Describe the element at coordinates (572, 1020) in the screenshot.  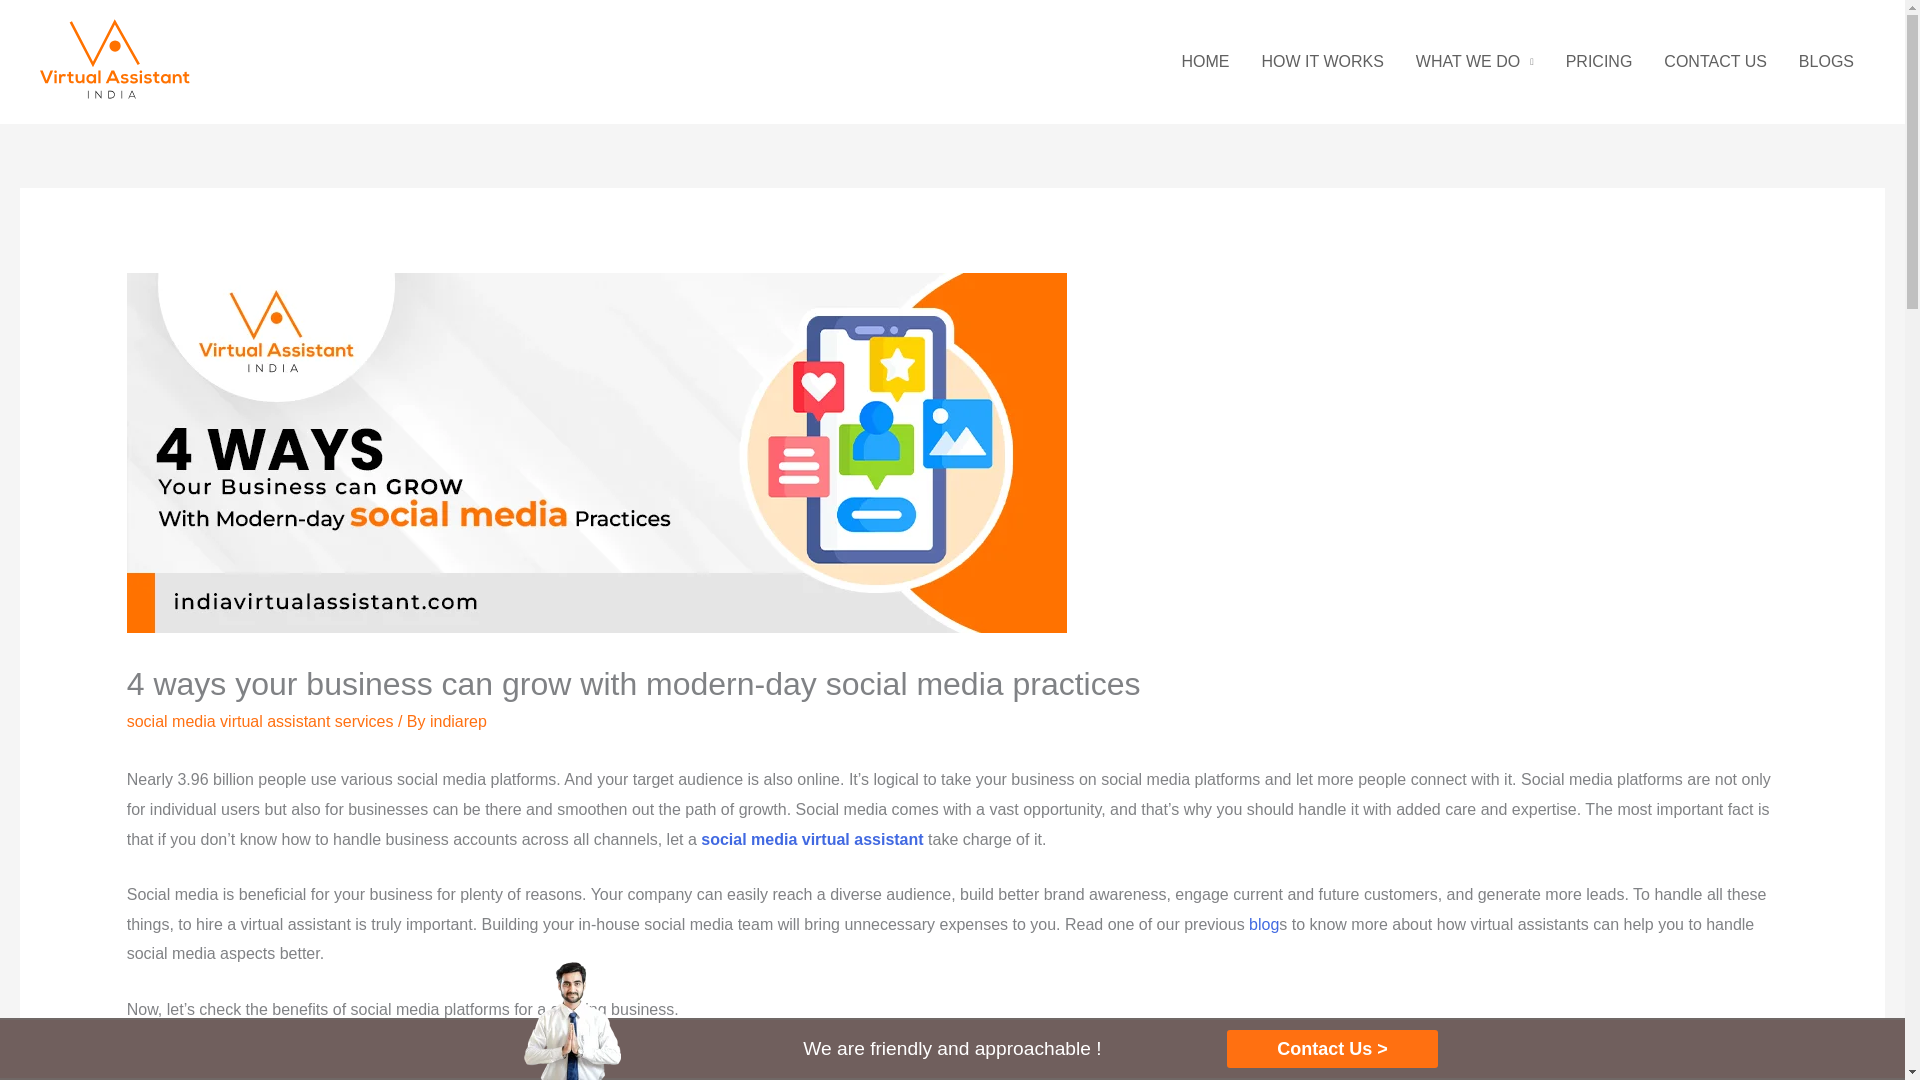
I see `floating bar 2` at that location.